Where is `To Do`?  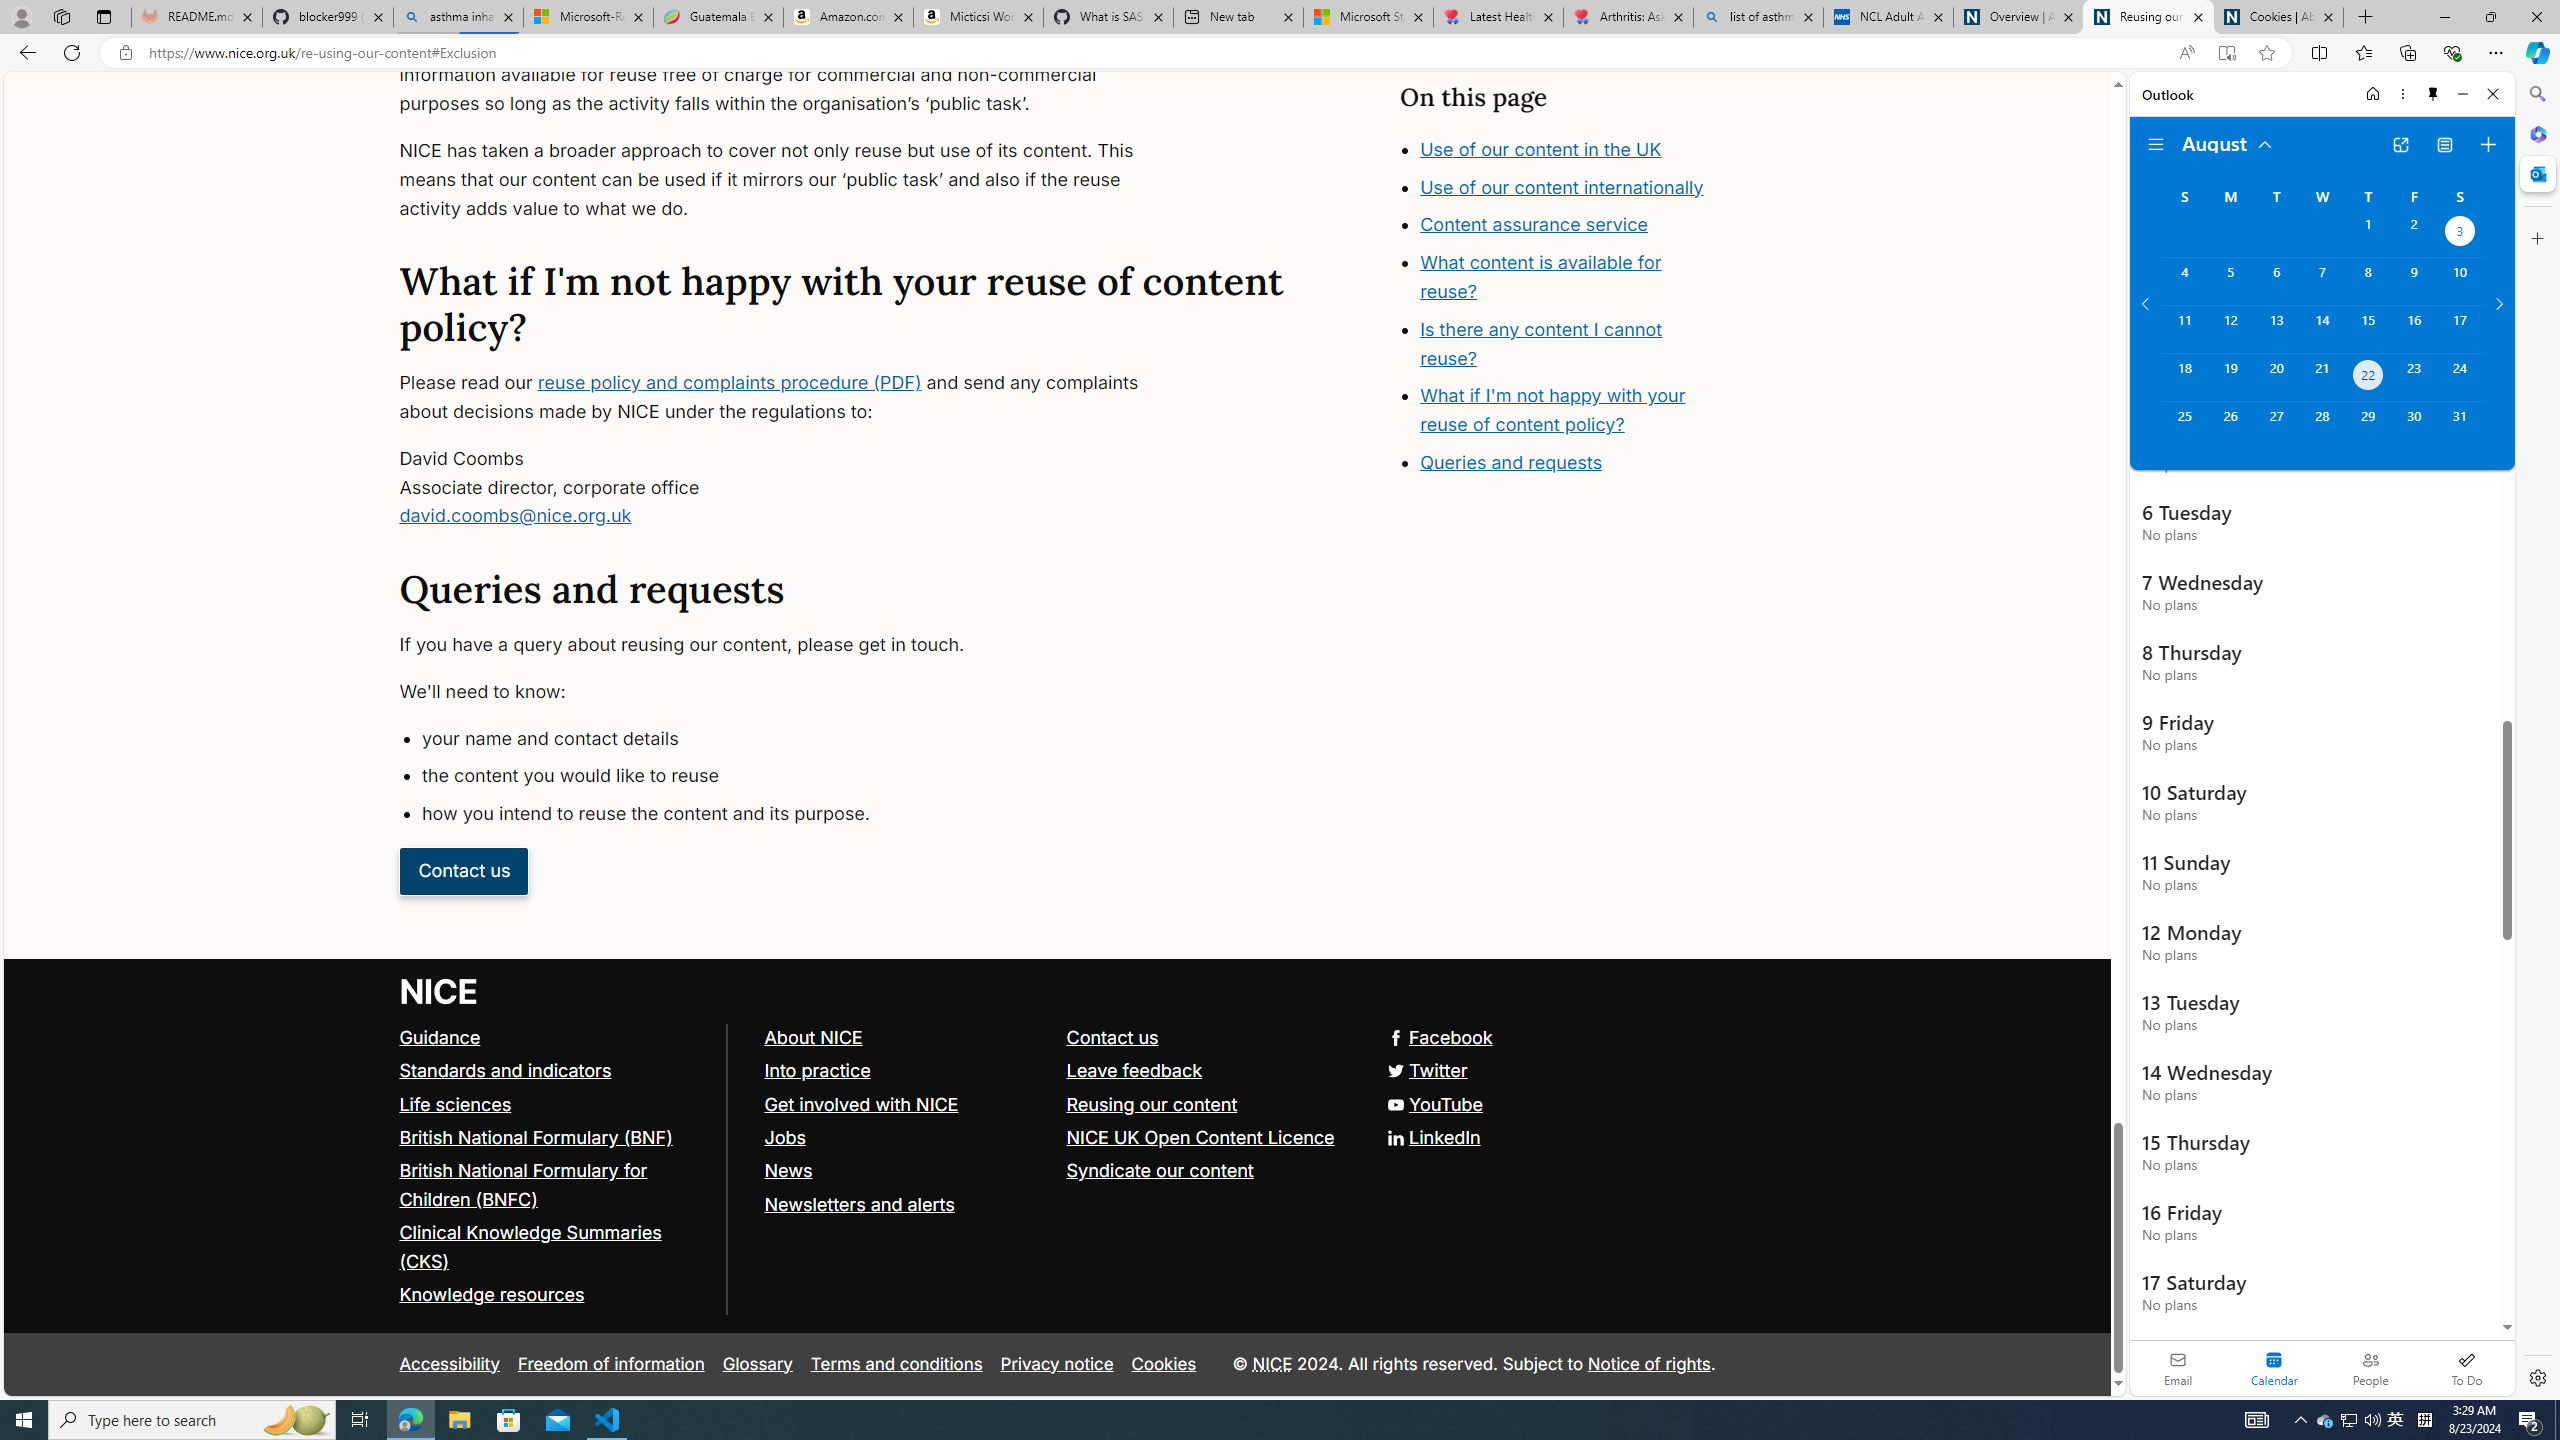 To Do is located at coordinates (2466, 1368).